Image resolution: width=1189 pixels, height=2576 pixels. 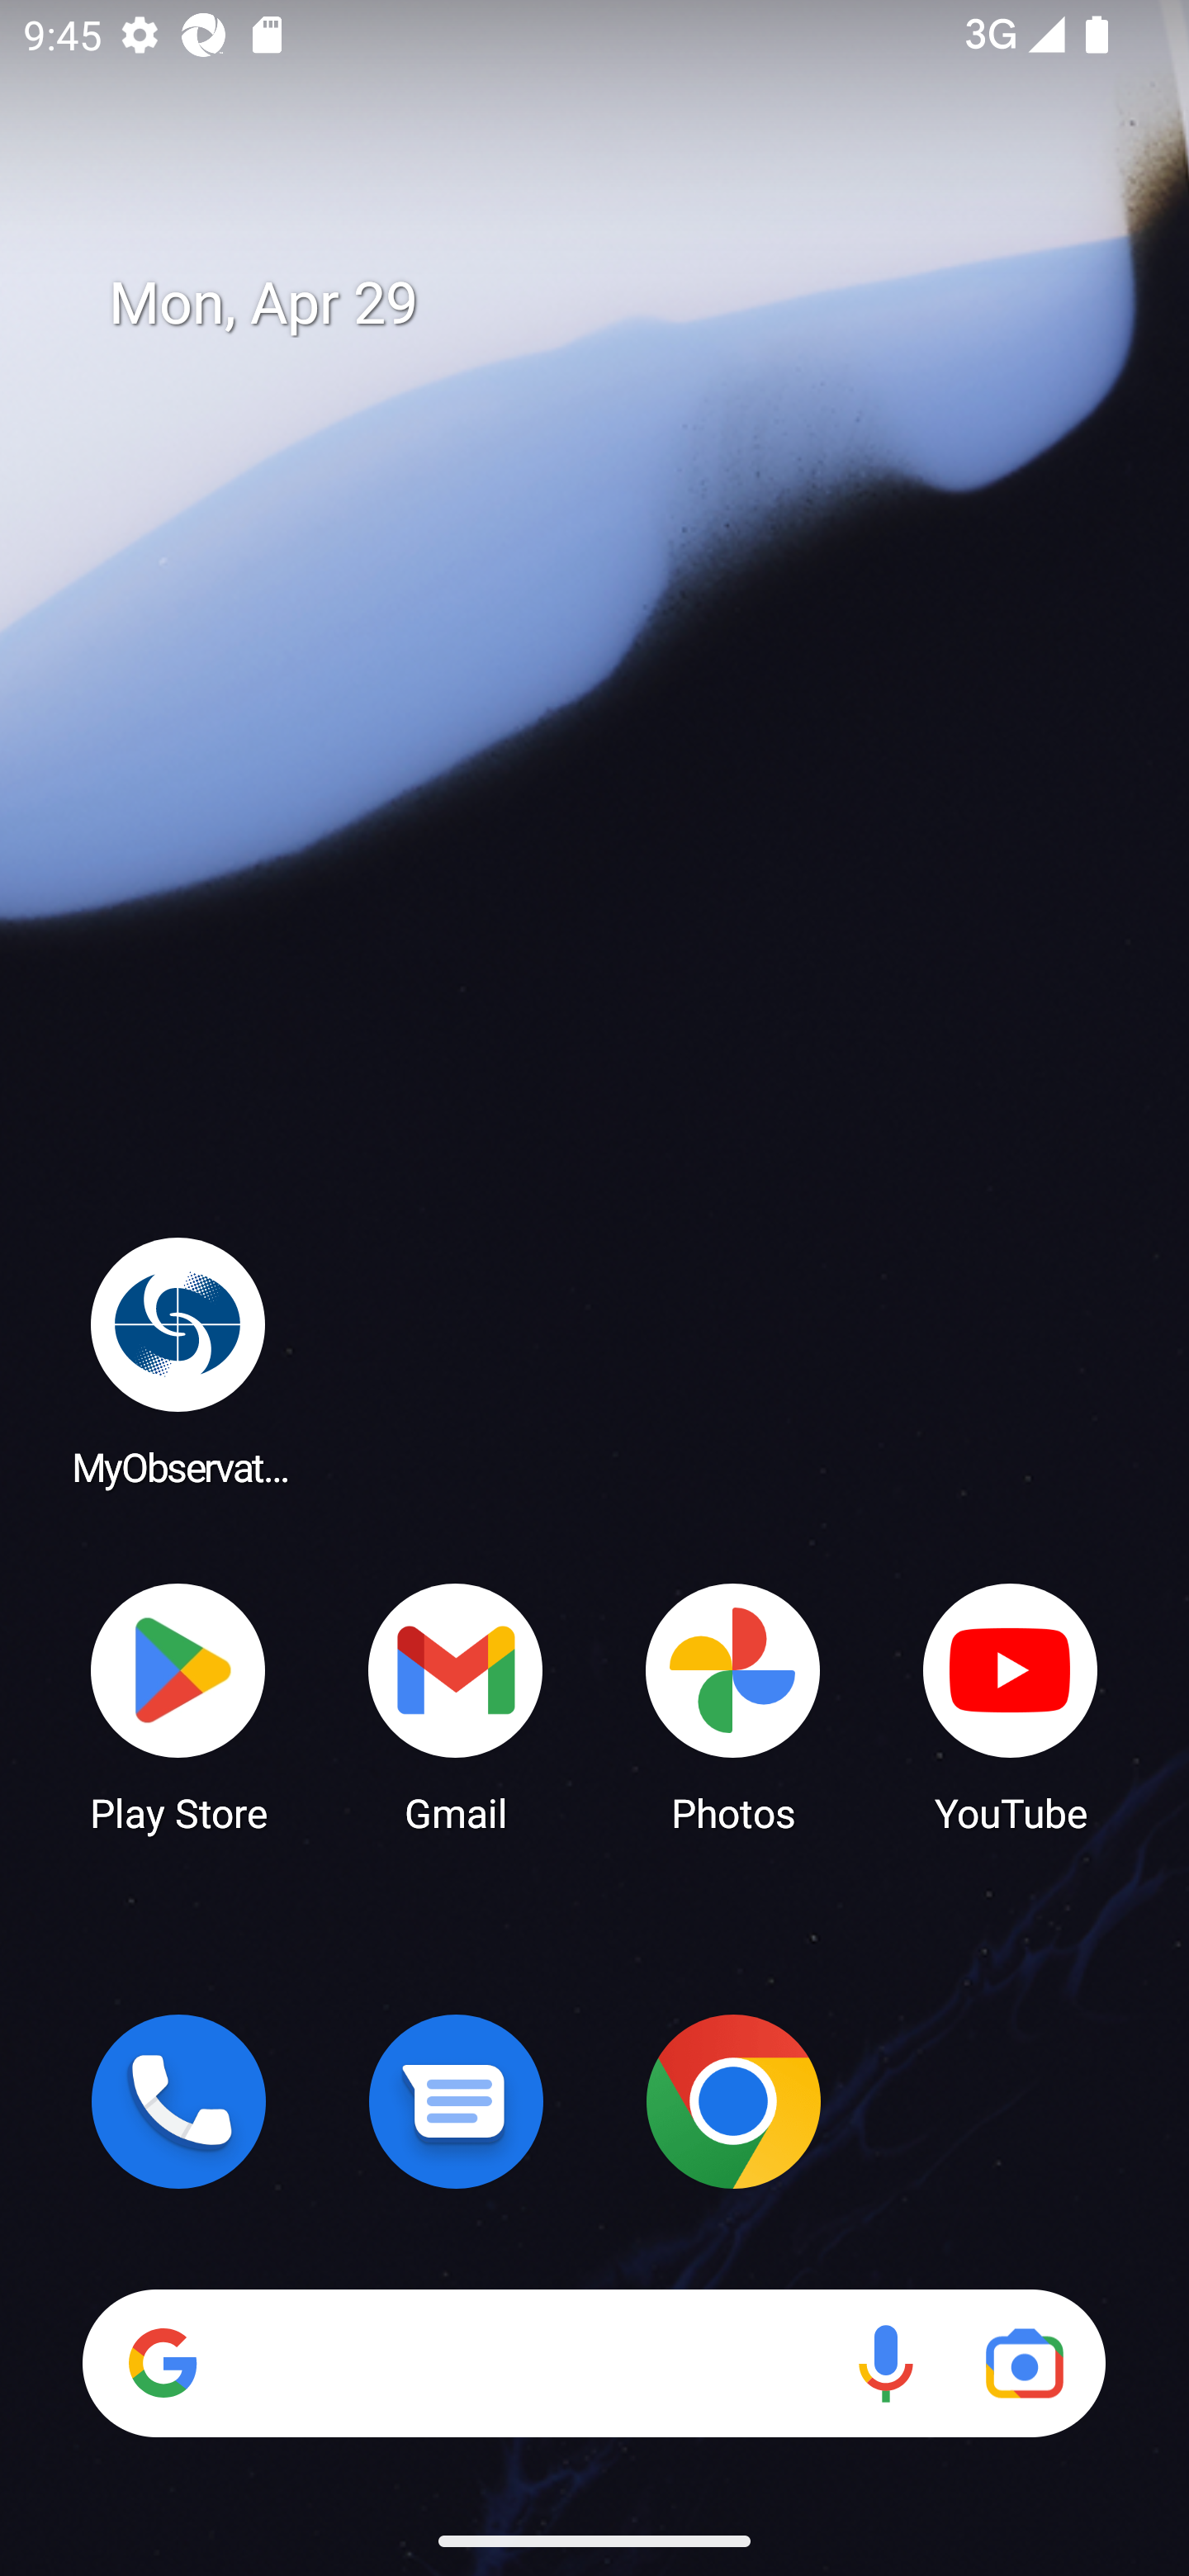 What do you see at coordinates (456, 2101) in the screenshot?
I see `Messages` at bounding box center [456, 2101].